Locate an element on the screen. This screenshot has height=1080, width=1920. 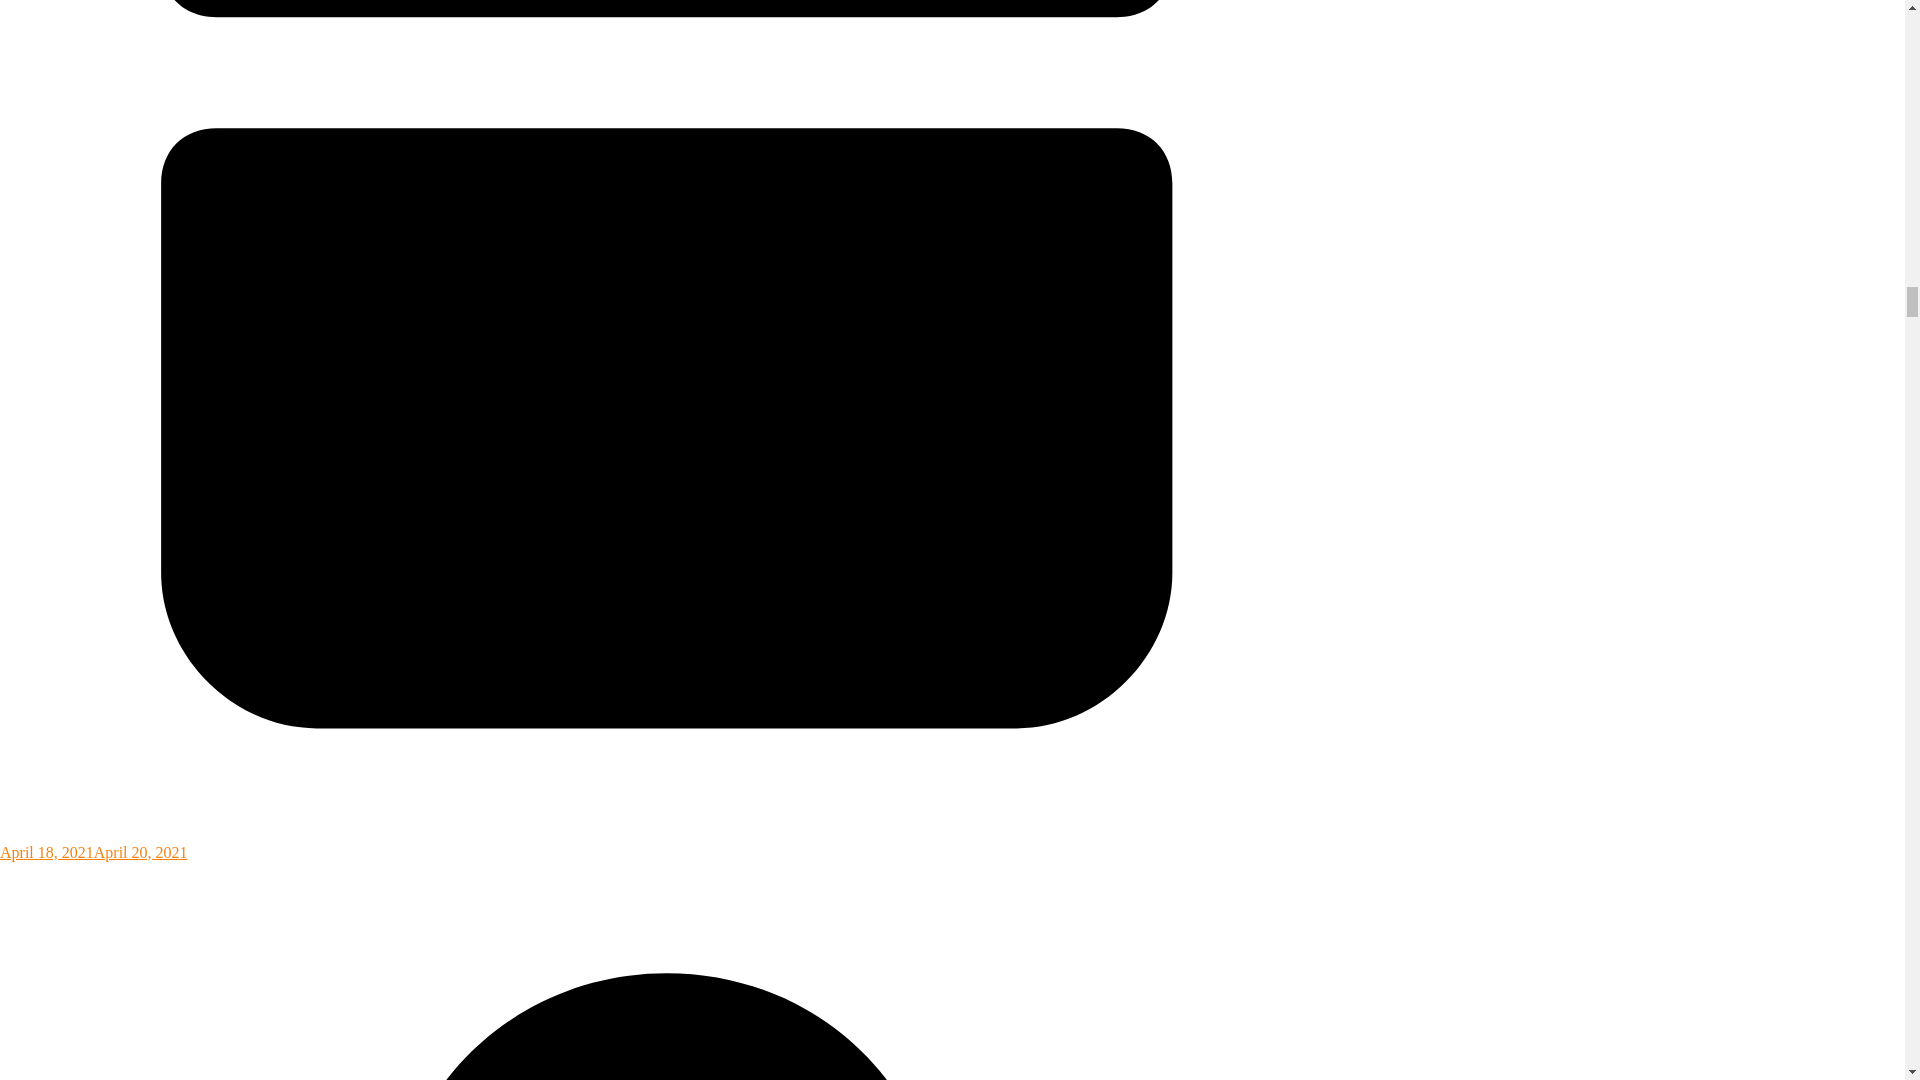
April 18, 2021April 20, 2021 is located at coordinates (667, 843).